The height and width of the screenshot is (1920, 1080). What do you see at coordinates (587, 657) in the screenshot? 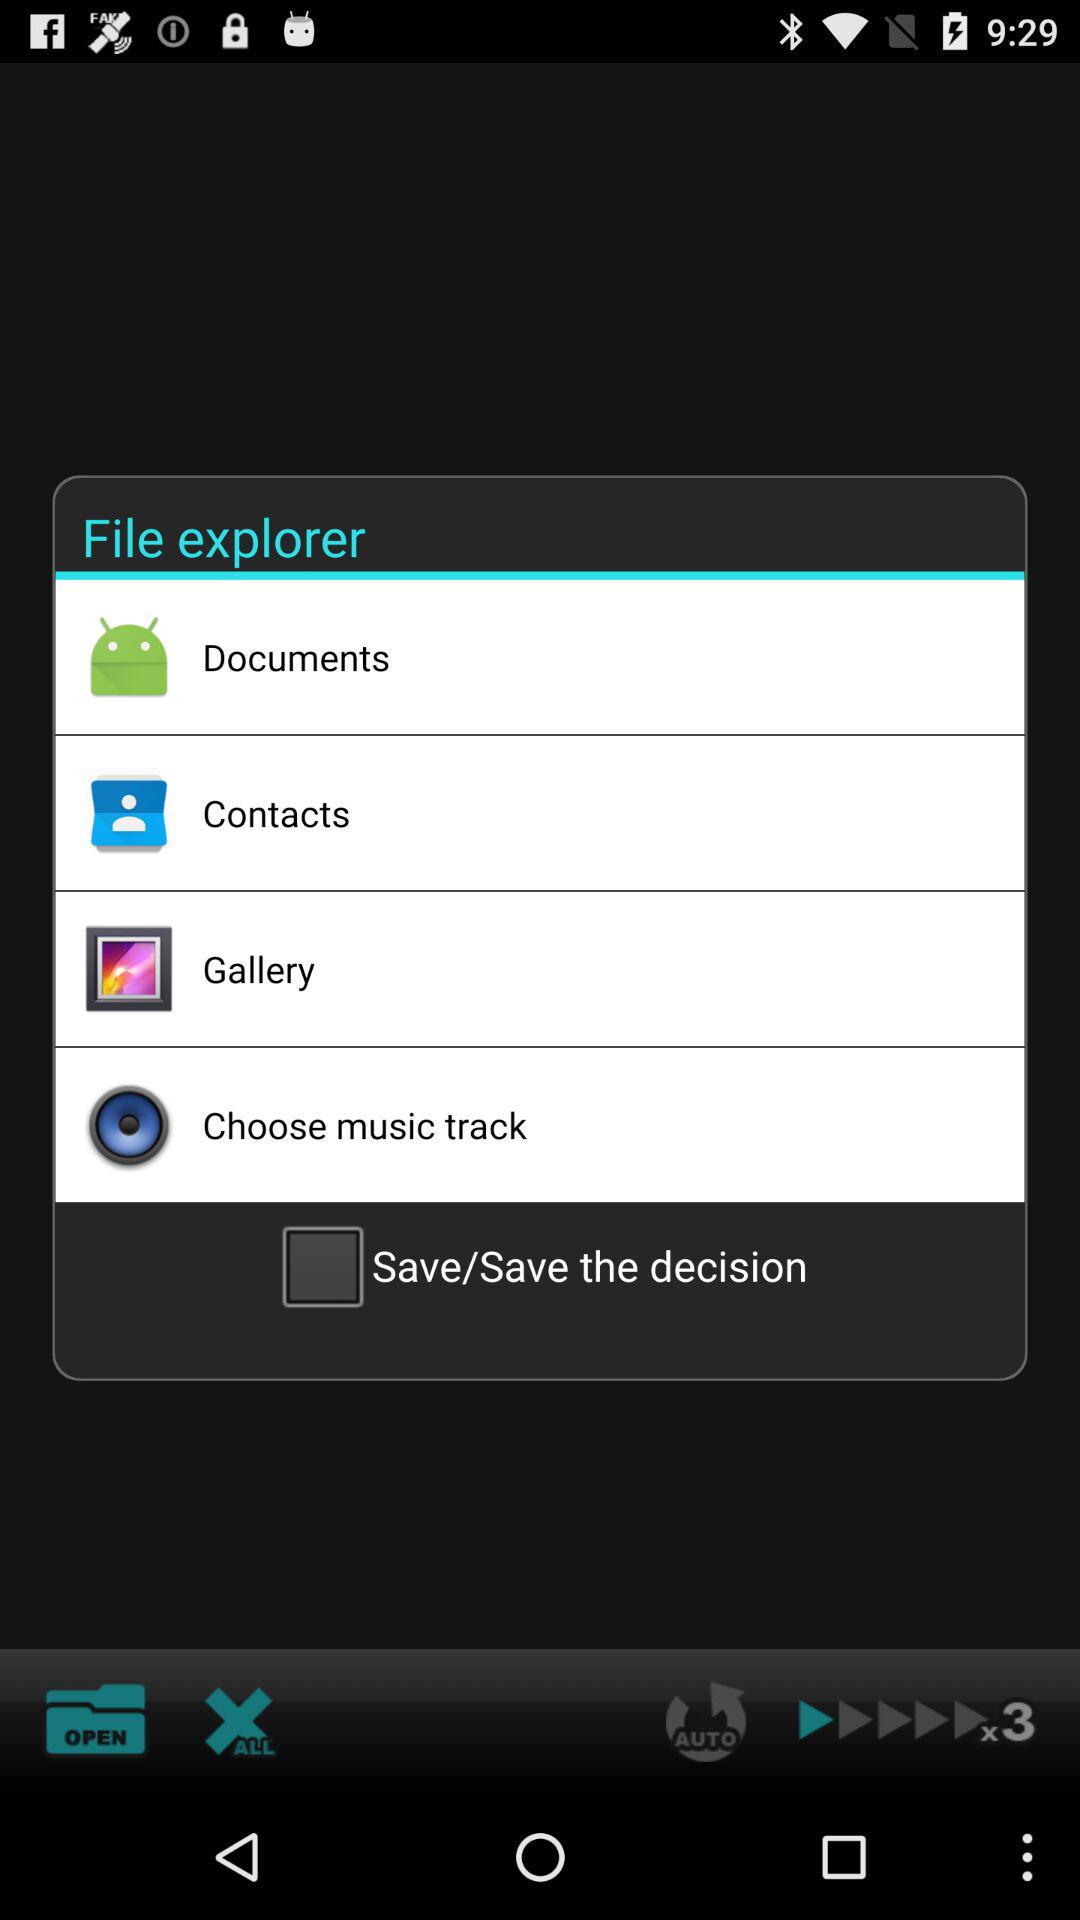
I see `scroll to the documents item` at bounding box center [587, 657].